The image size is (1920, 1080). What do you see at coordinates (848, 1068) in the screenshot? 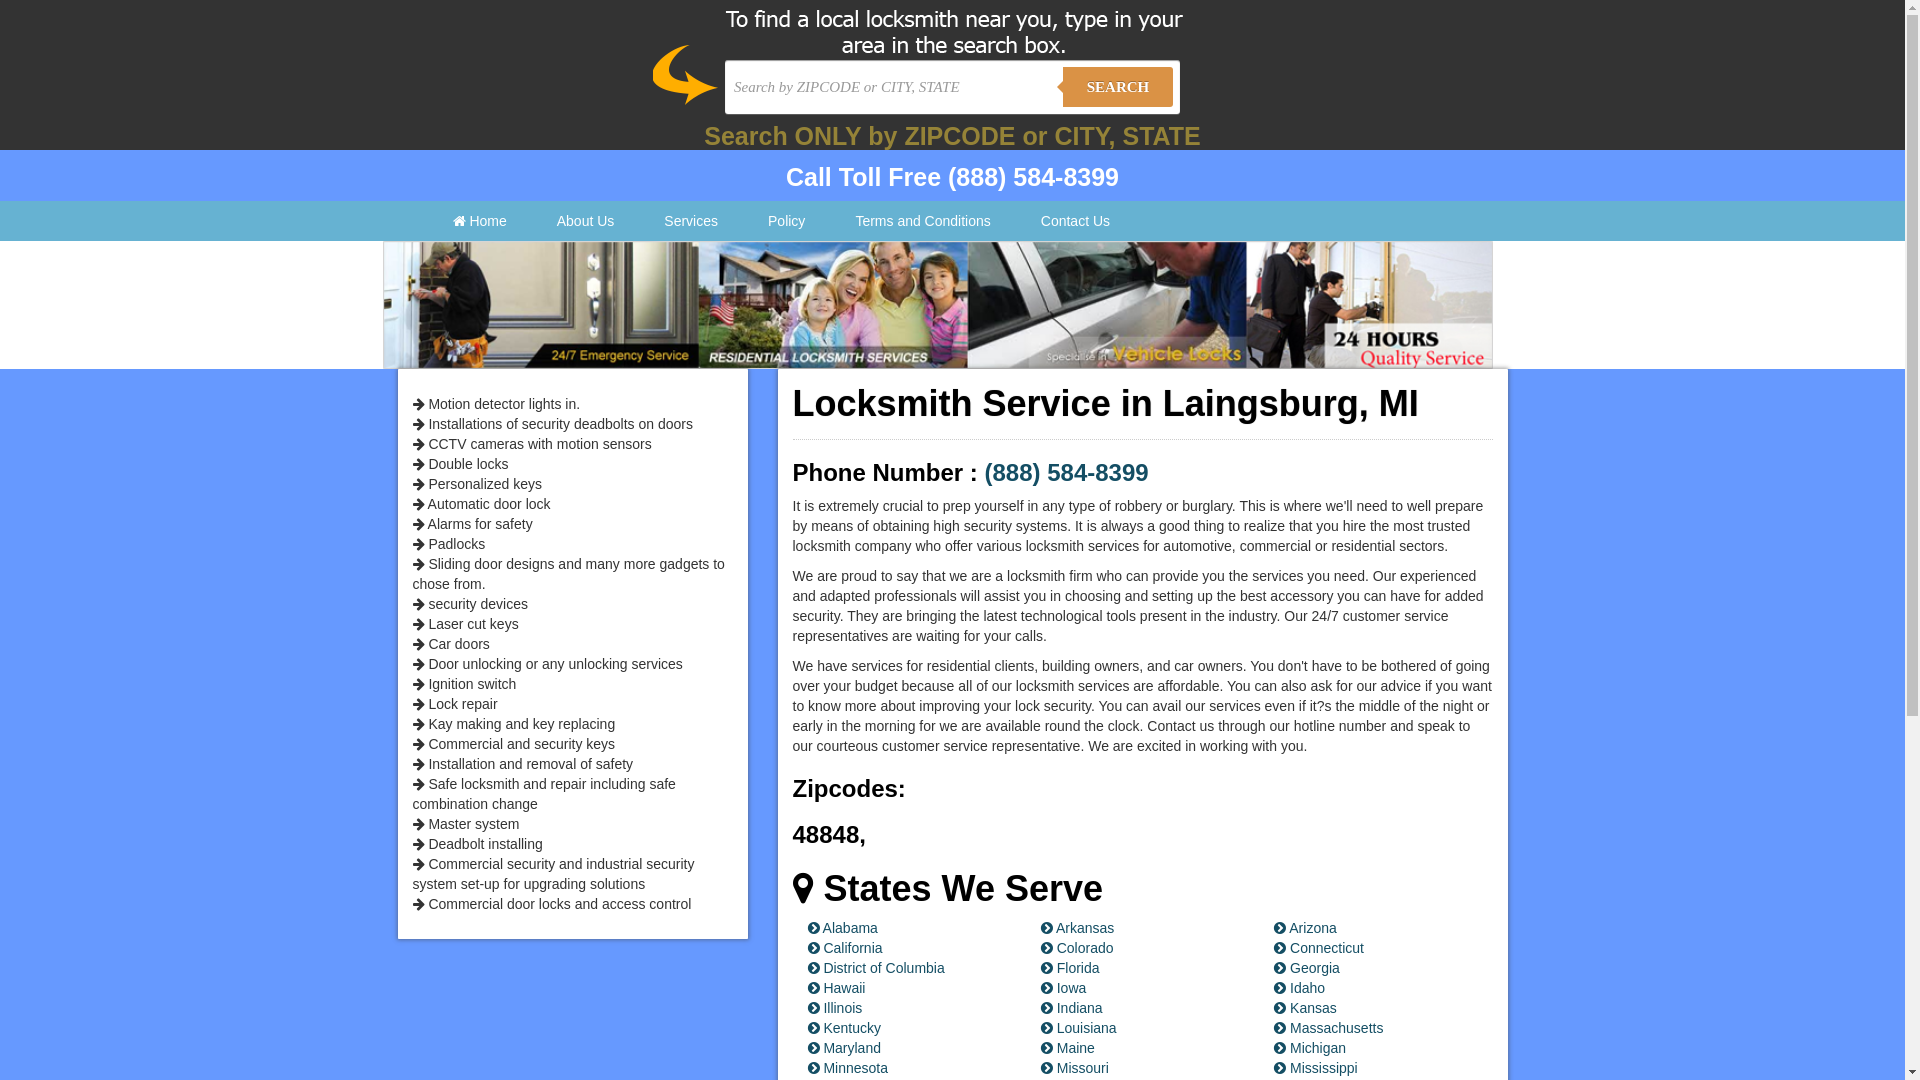
I see `Minnesota` at bounding box center [848, 1068].